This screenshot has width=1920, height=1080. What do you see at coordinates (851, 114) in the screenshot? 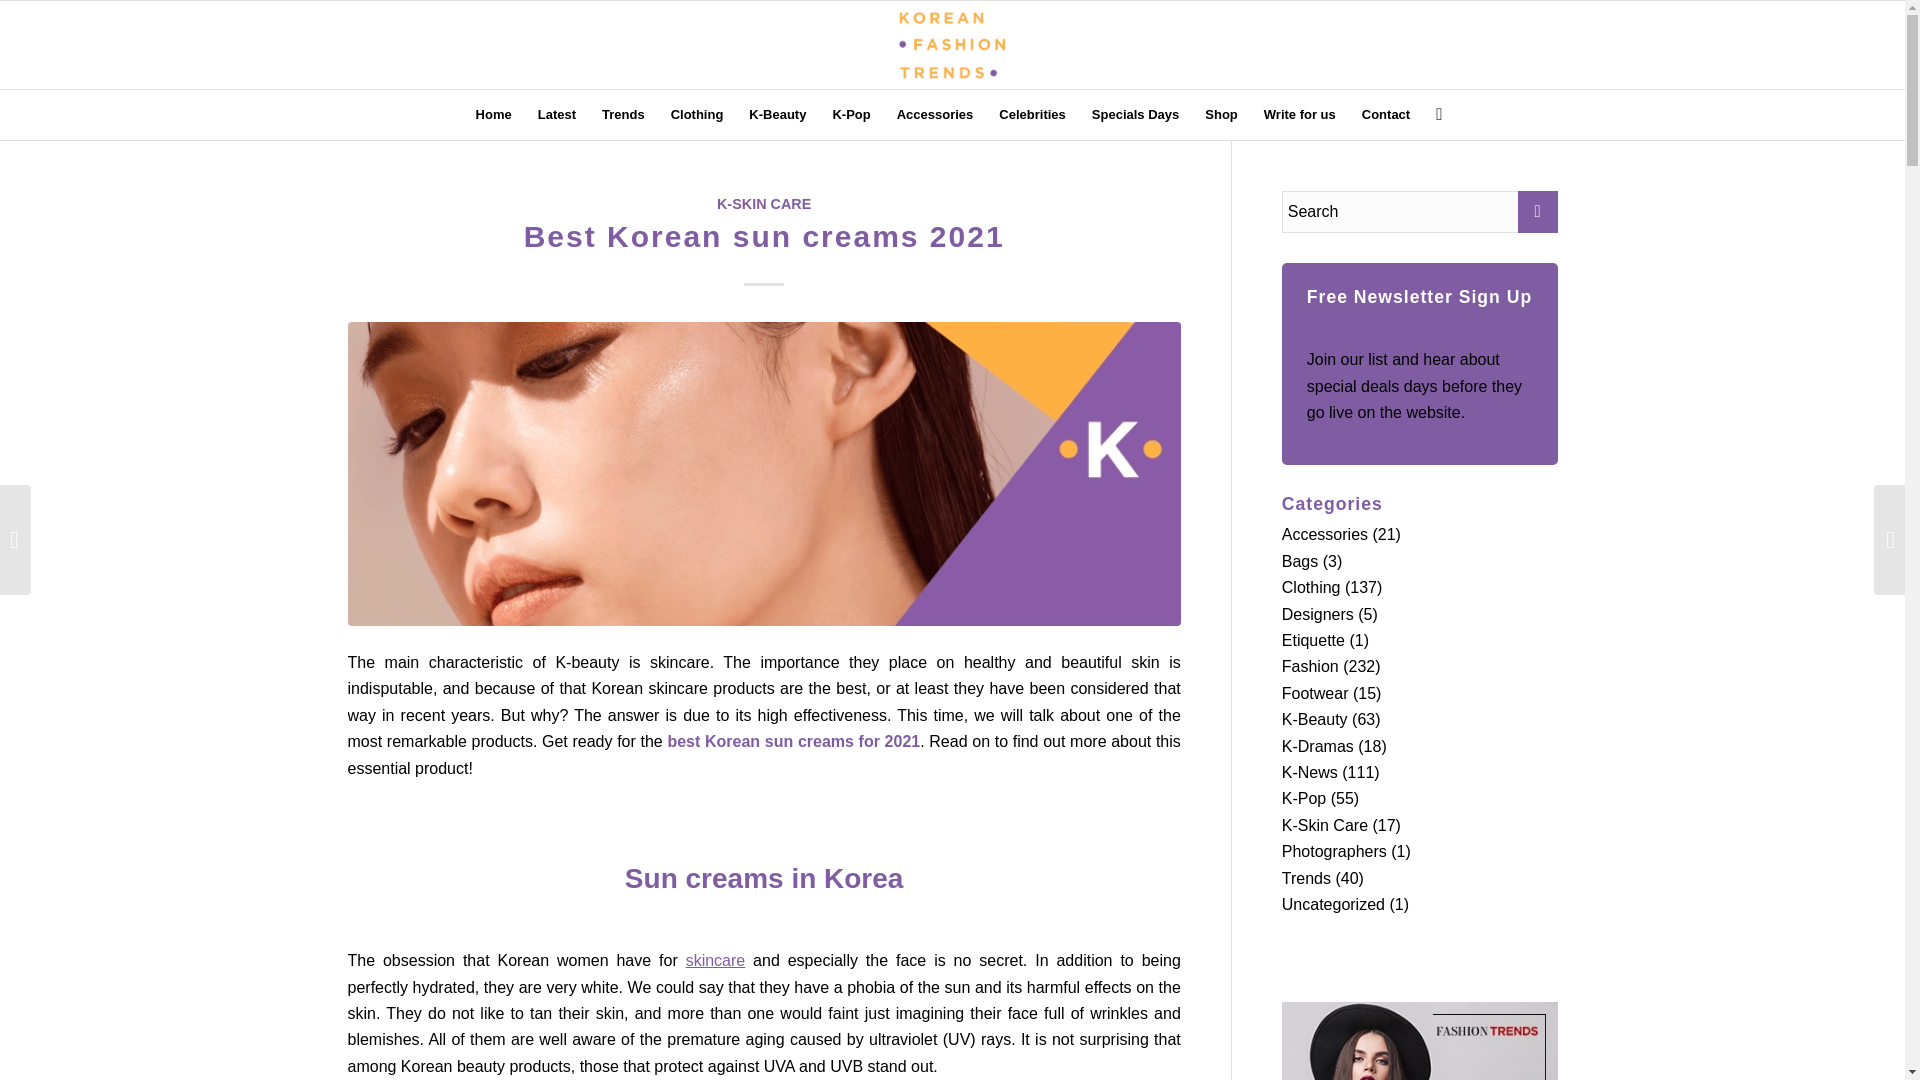
I see `K-Pop` at bounding box center [851, 114].